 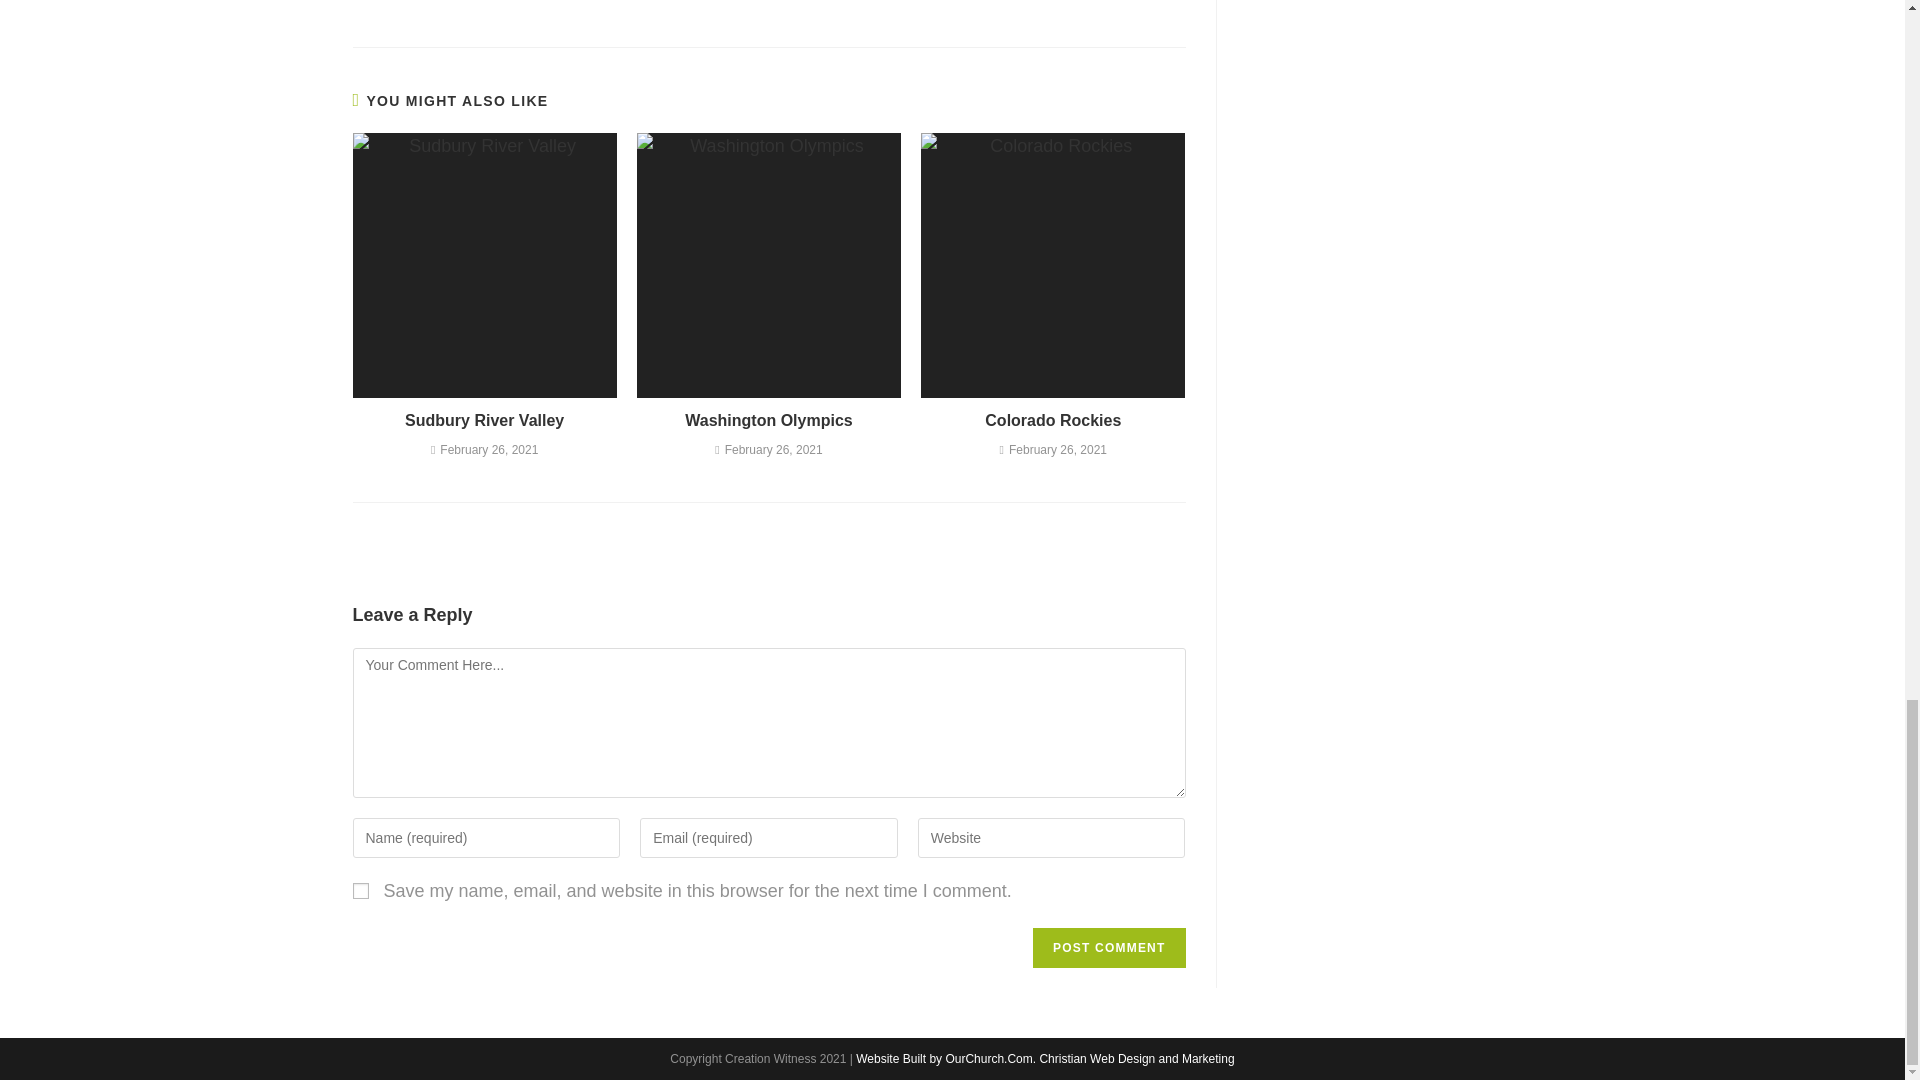 What do you see at coordinates (1053, 421) in the screenshot?
I see `Colorado Rockies` at bounding box center [1053, 421].